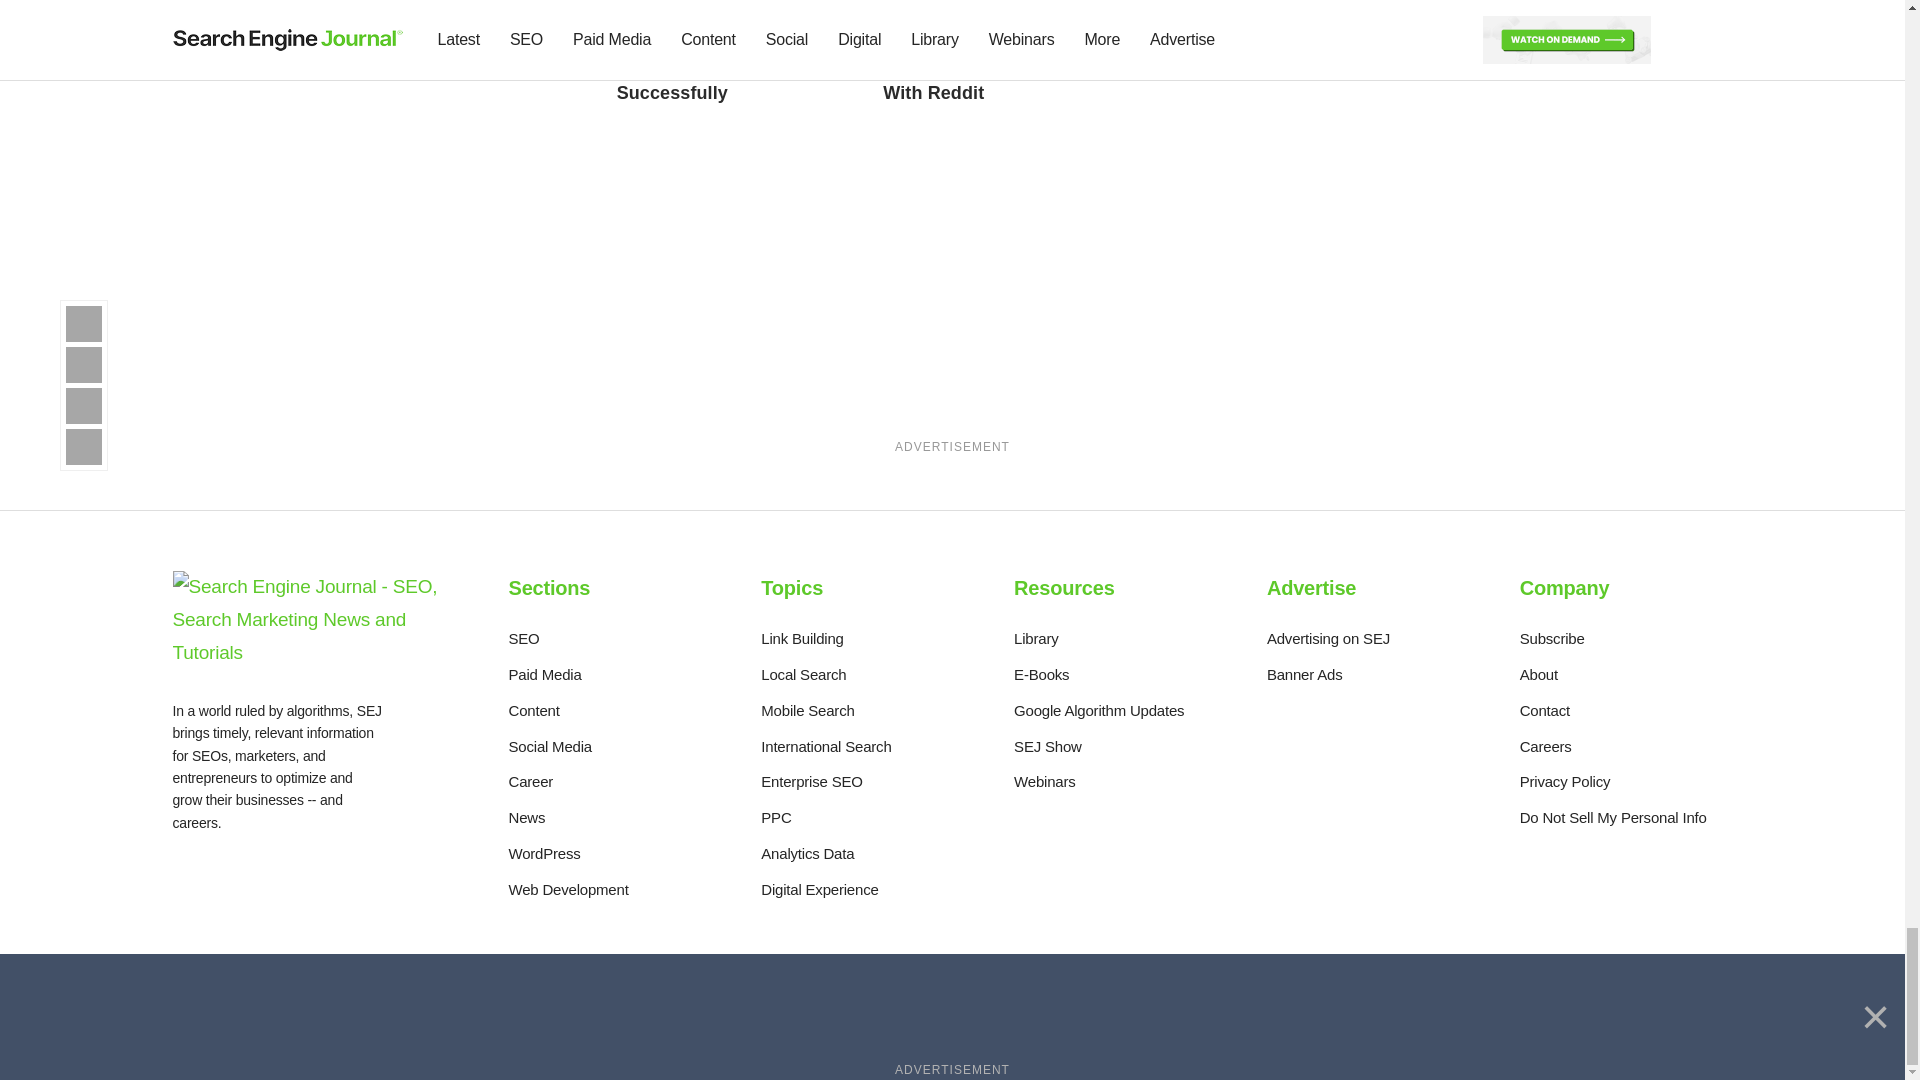  I want to click on Read the Article, so click(463, 15).